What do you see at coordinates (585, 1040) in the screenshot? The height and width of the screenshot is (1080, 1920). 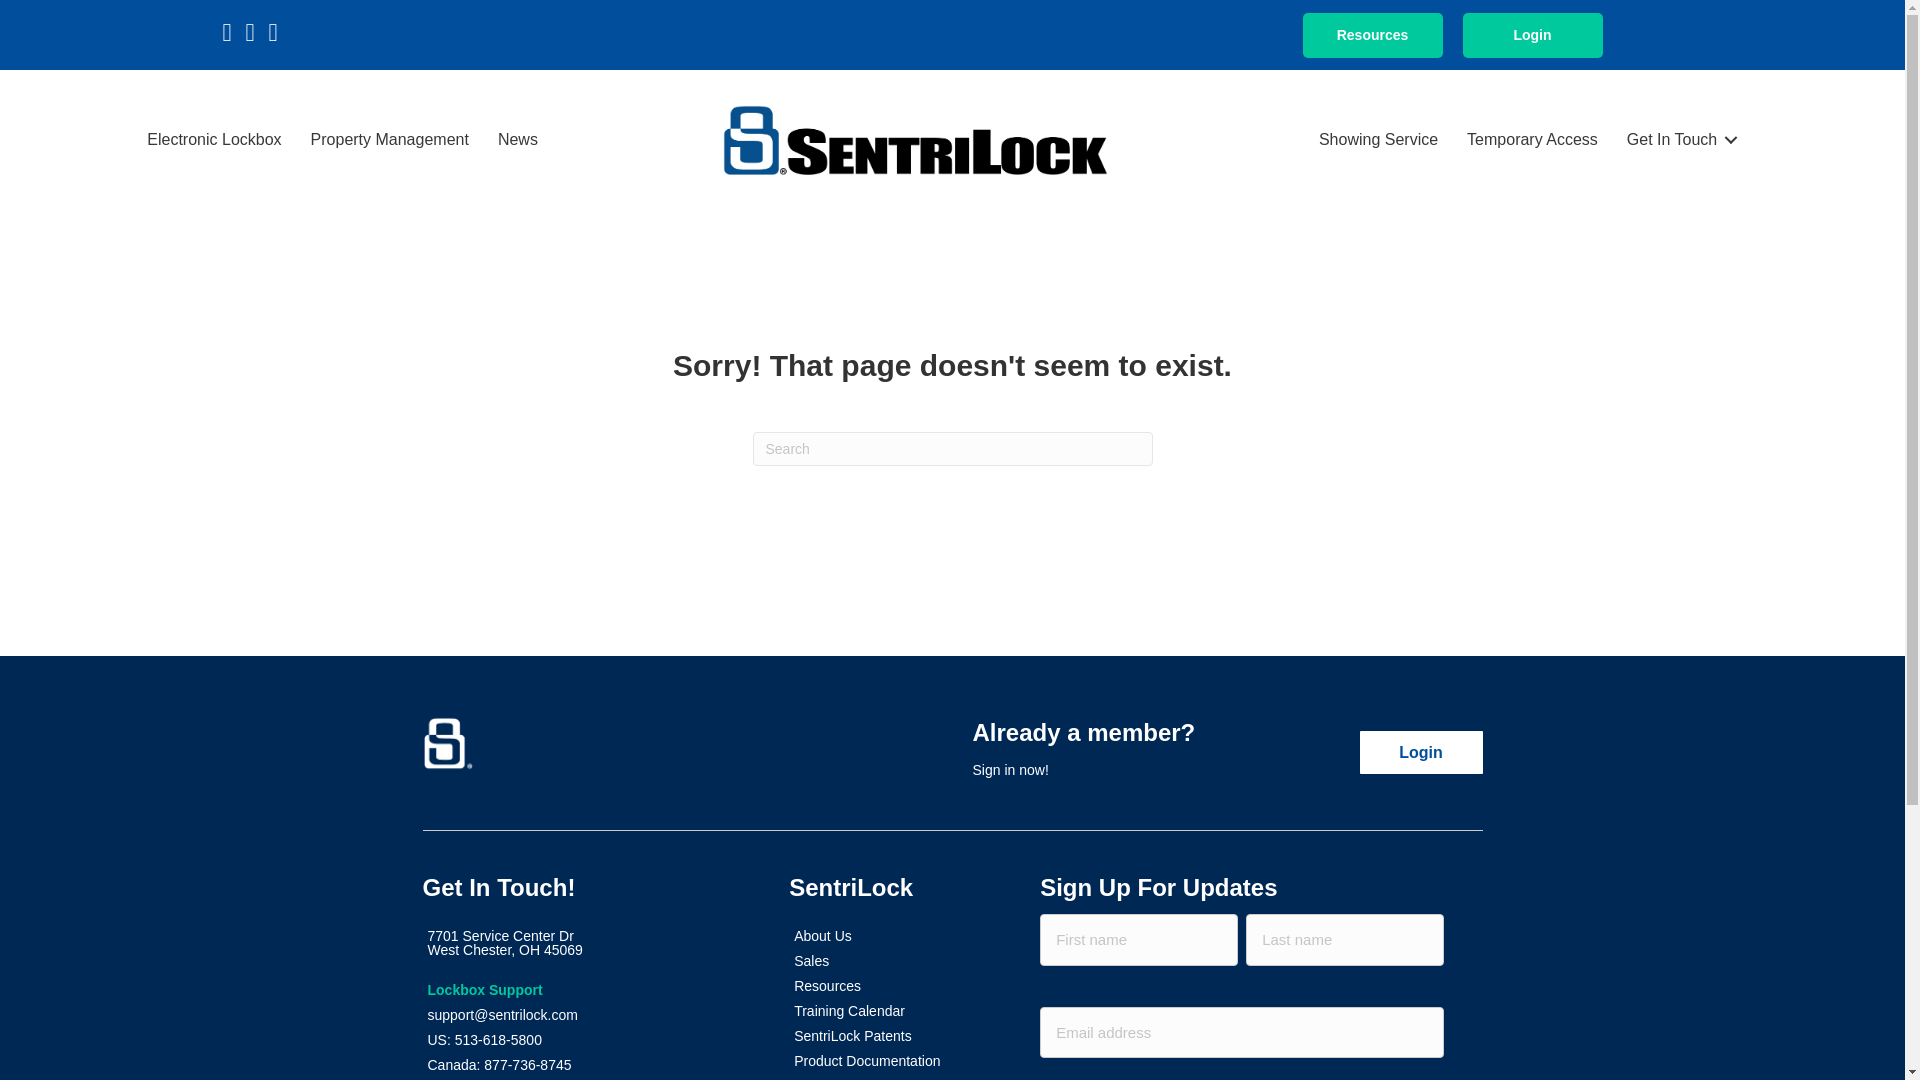 I see `Electronic Lockbox` at bounding box center [585, 1040].